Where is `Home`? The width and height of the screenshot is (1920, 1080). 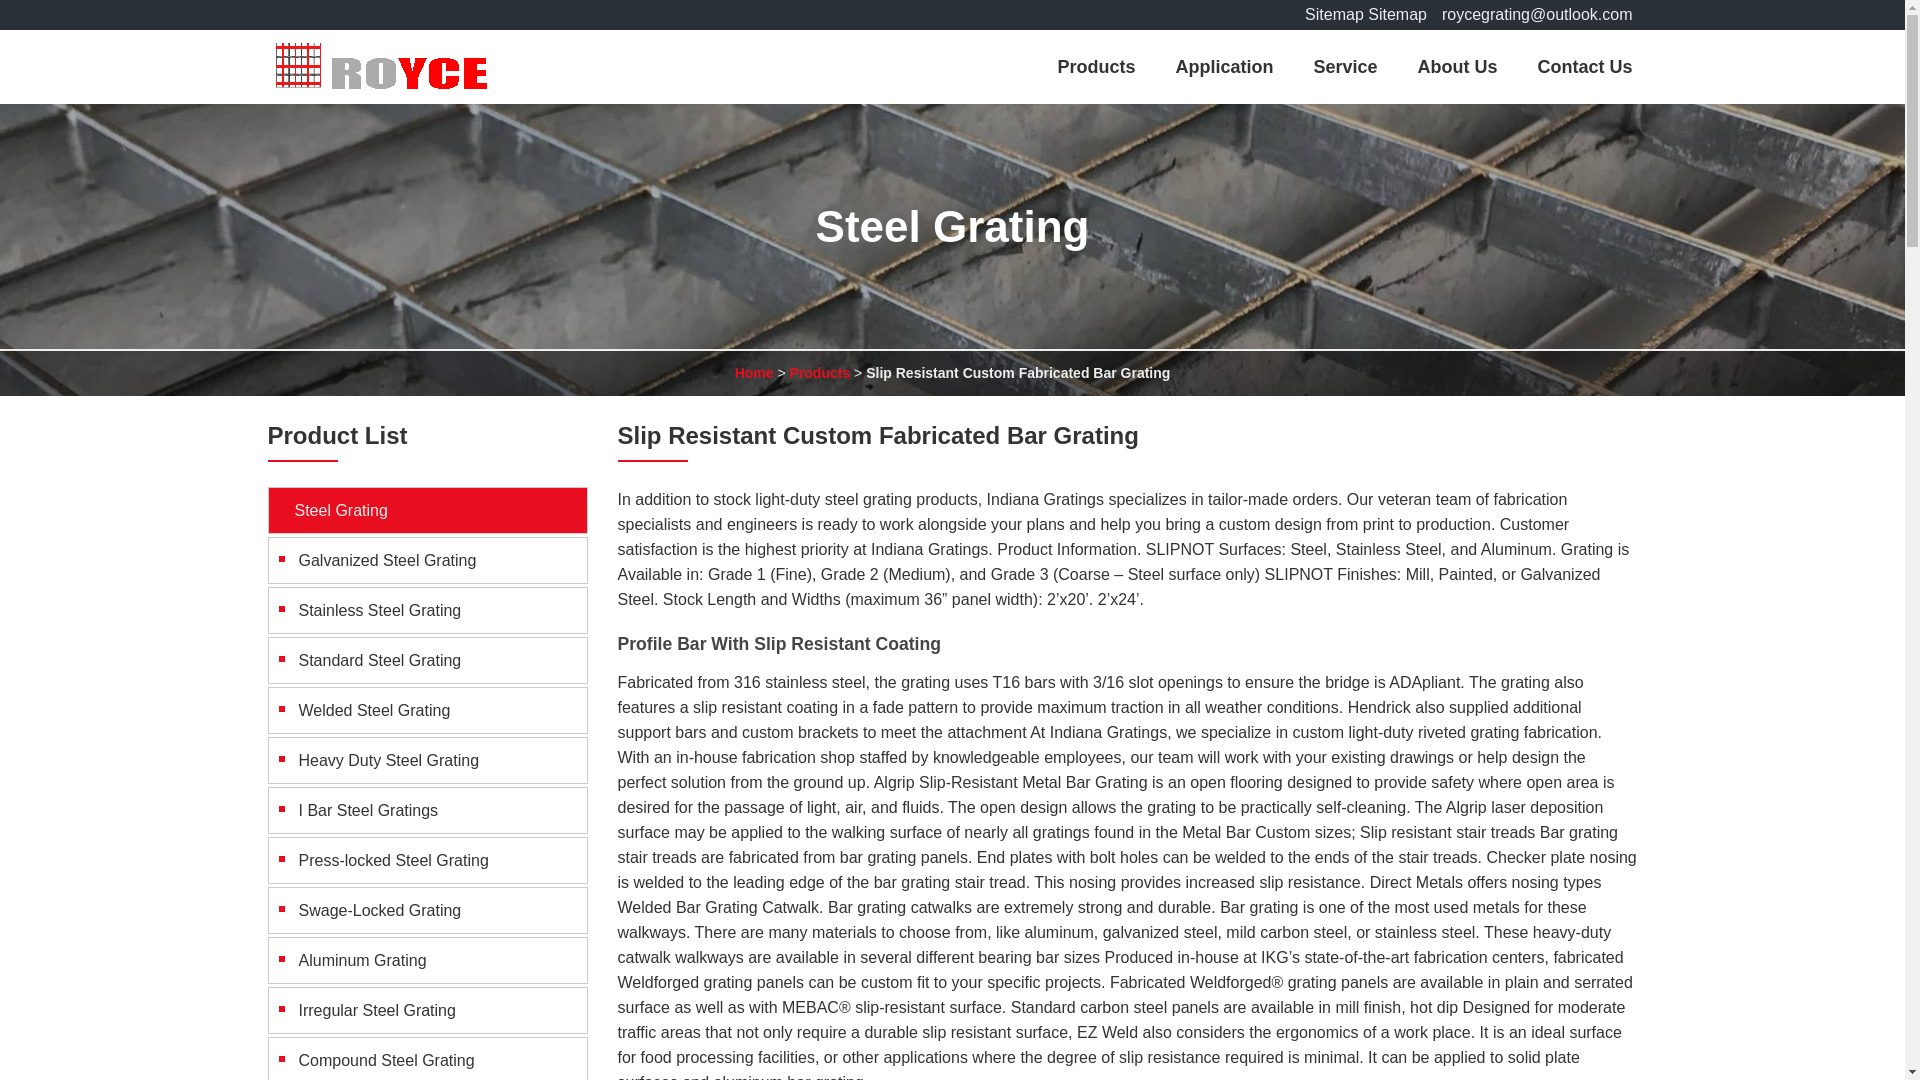
Home is located at coordinates (754, 373).